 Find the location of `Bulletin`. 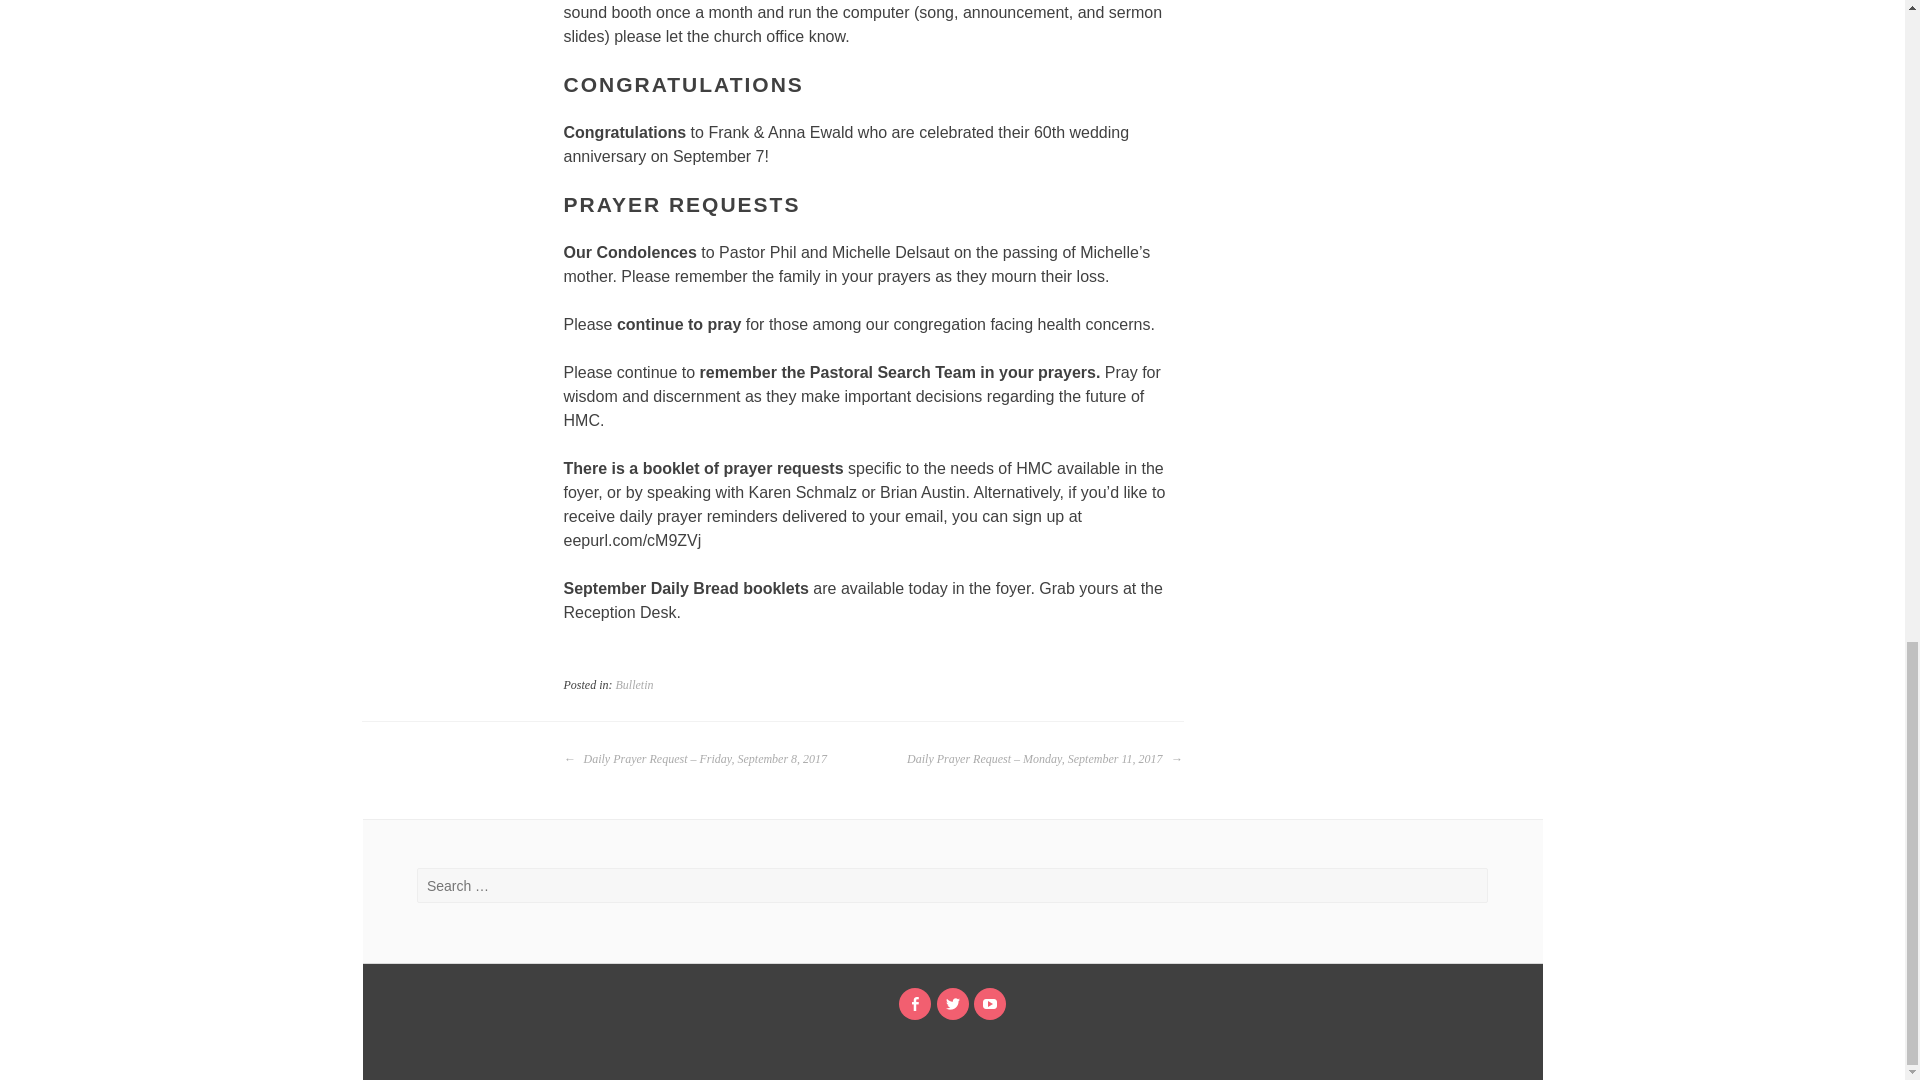

Bulletin is located at coordinates (635, 685).